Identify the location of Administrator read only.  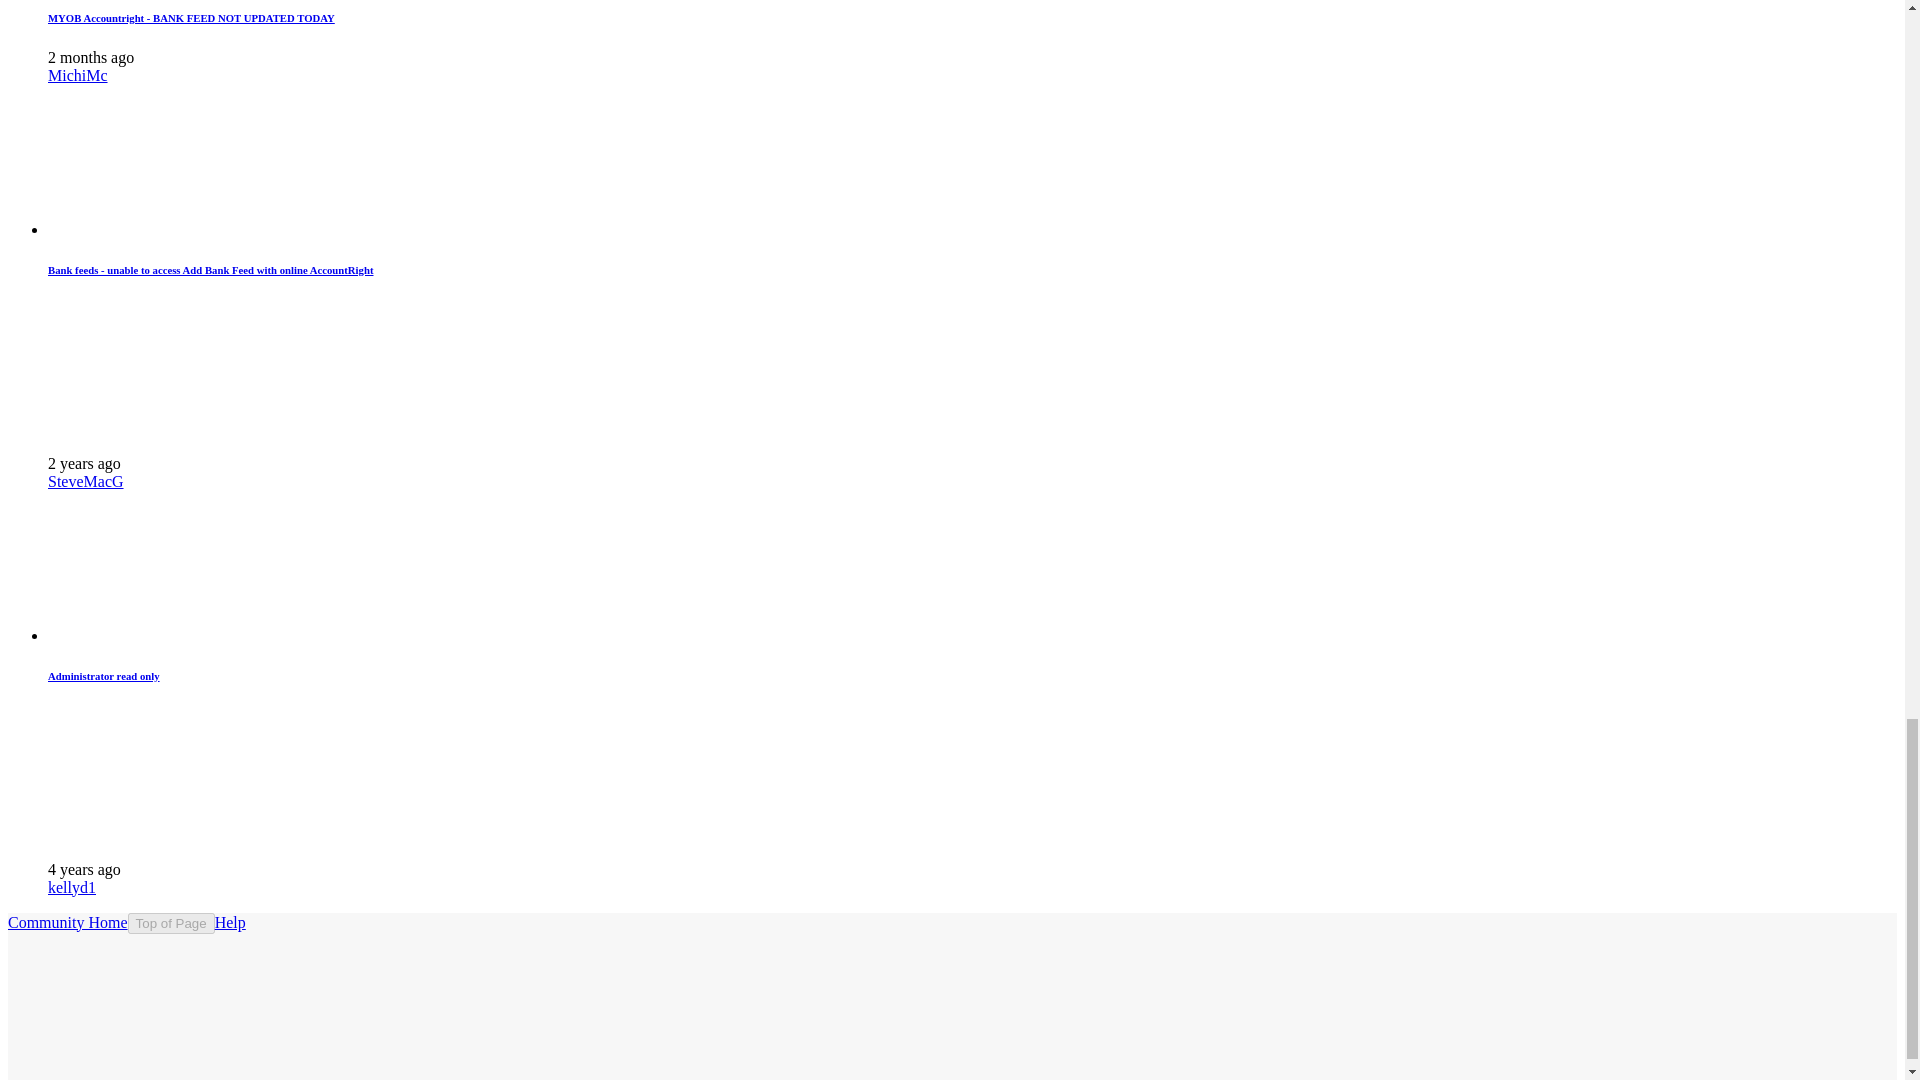
(104, 675).